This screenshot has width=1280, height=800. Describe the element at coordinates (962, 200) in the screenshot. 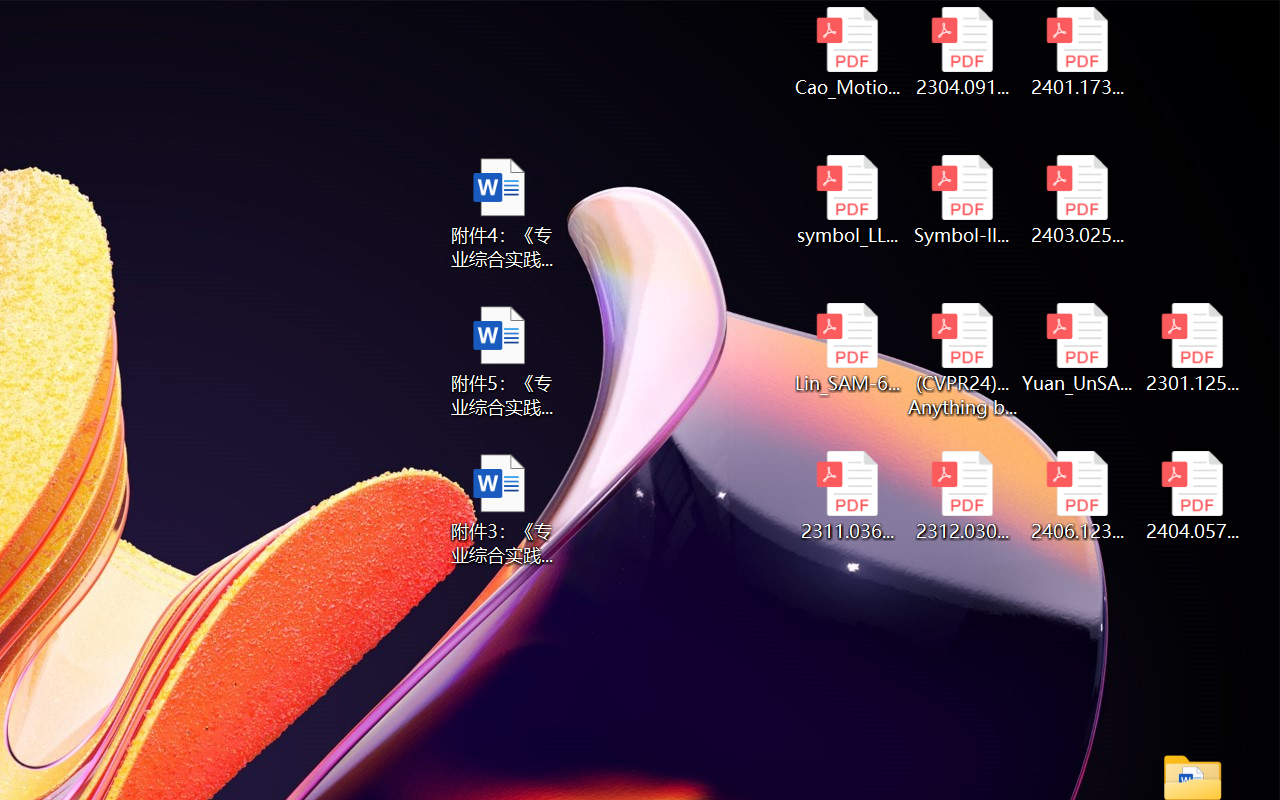

I see `Symbol-llm-v2.pdf` at that location.